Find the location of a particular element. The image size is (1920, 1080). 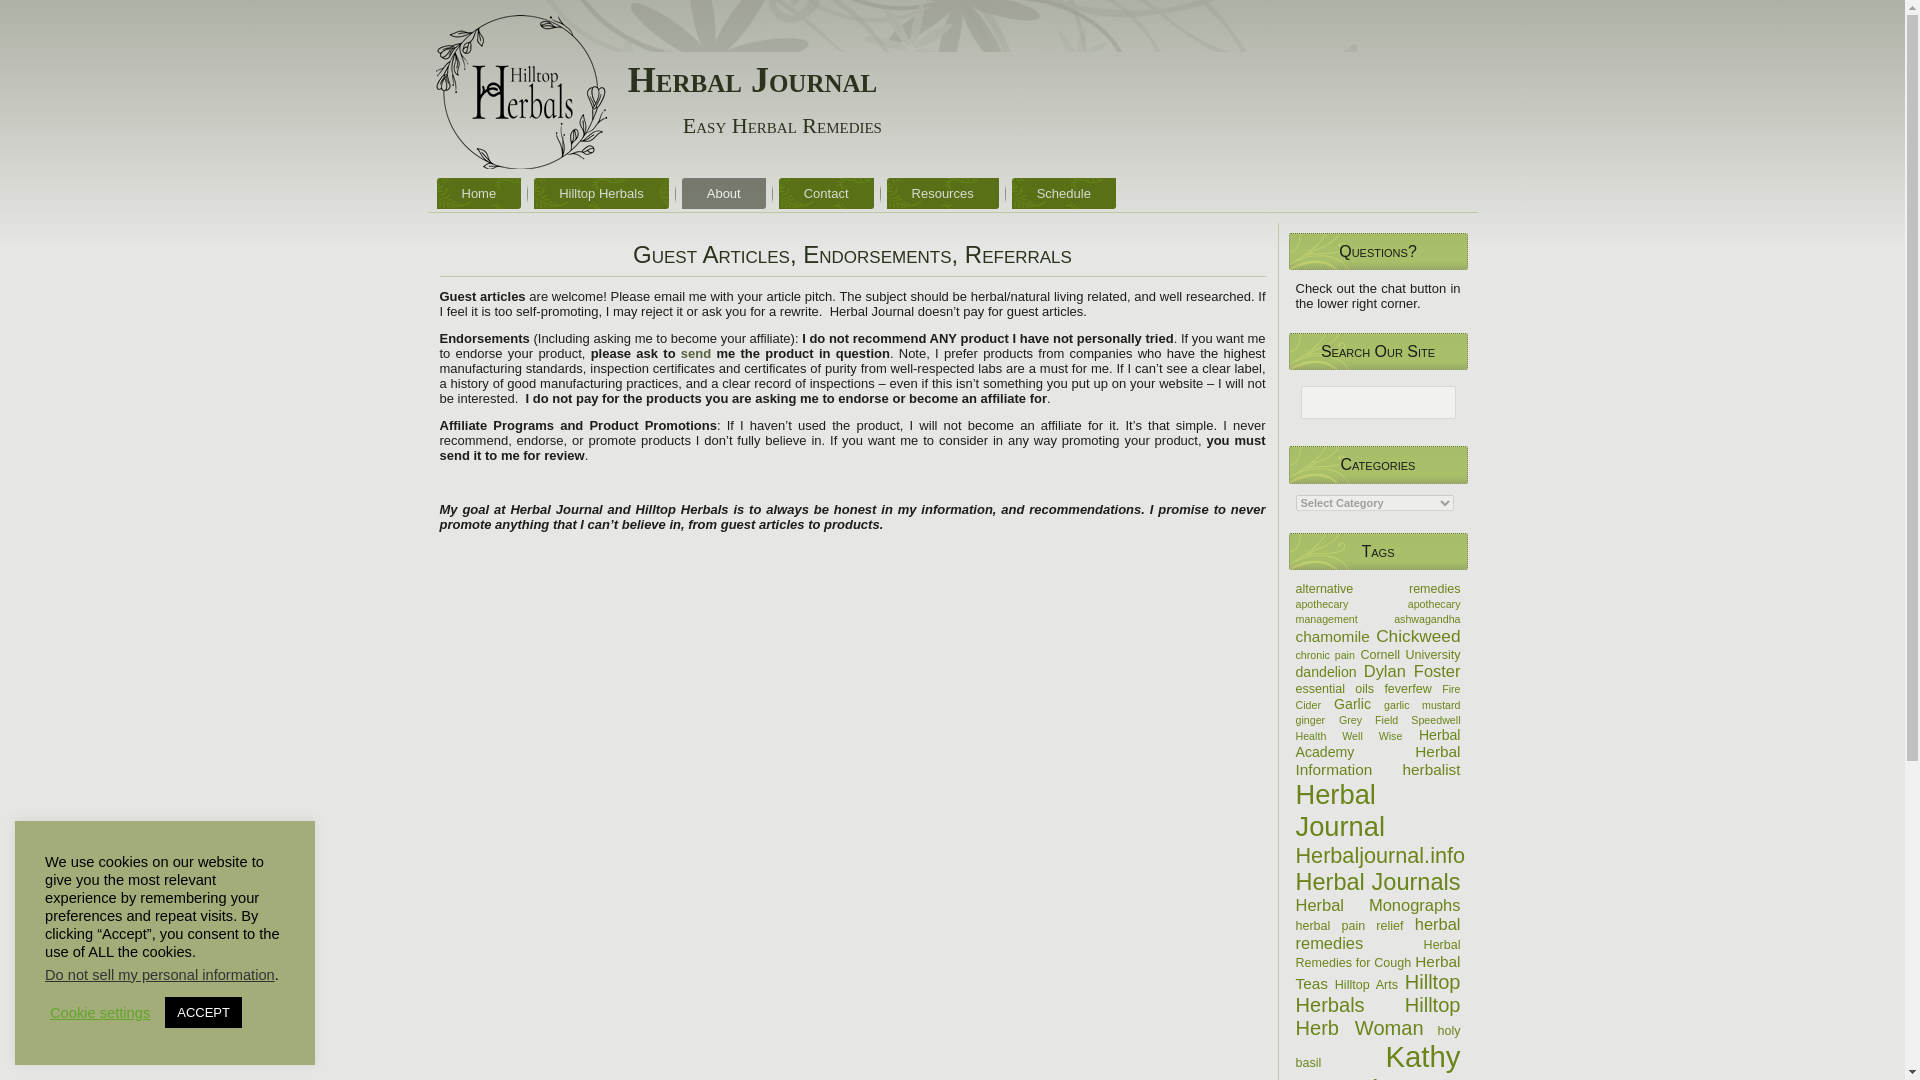

Resources is located at coordinates (942, 194).